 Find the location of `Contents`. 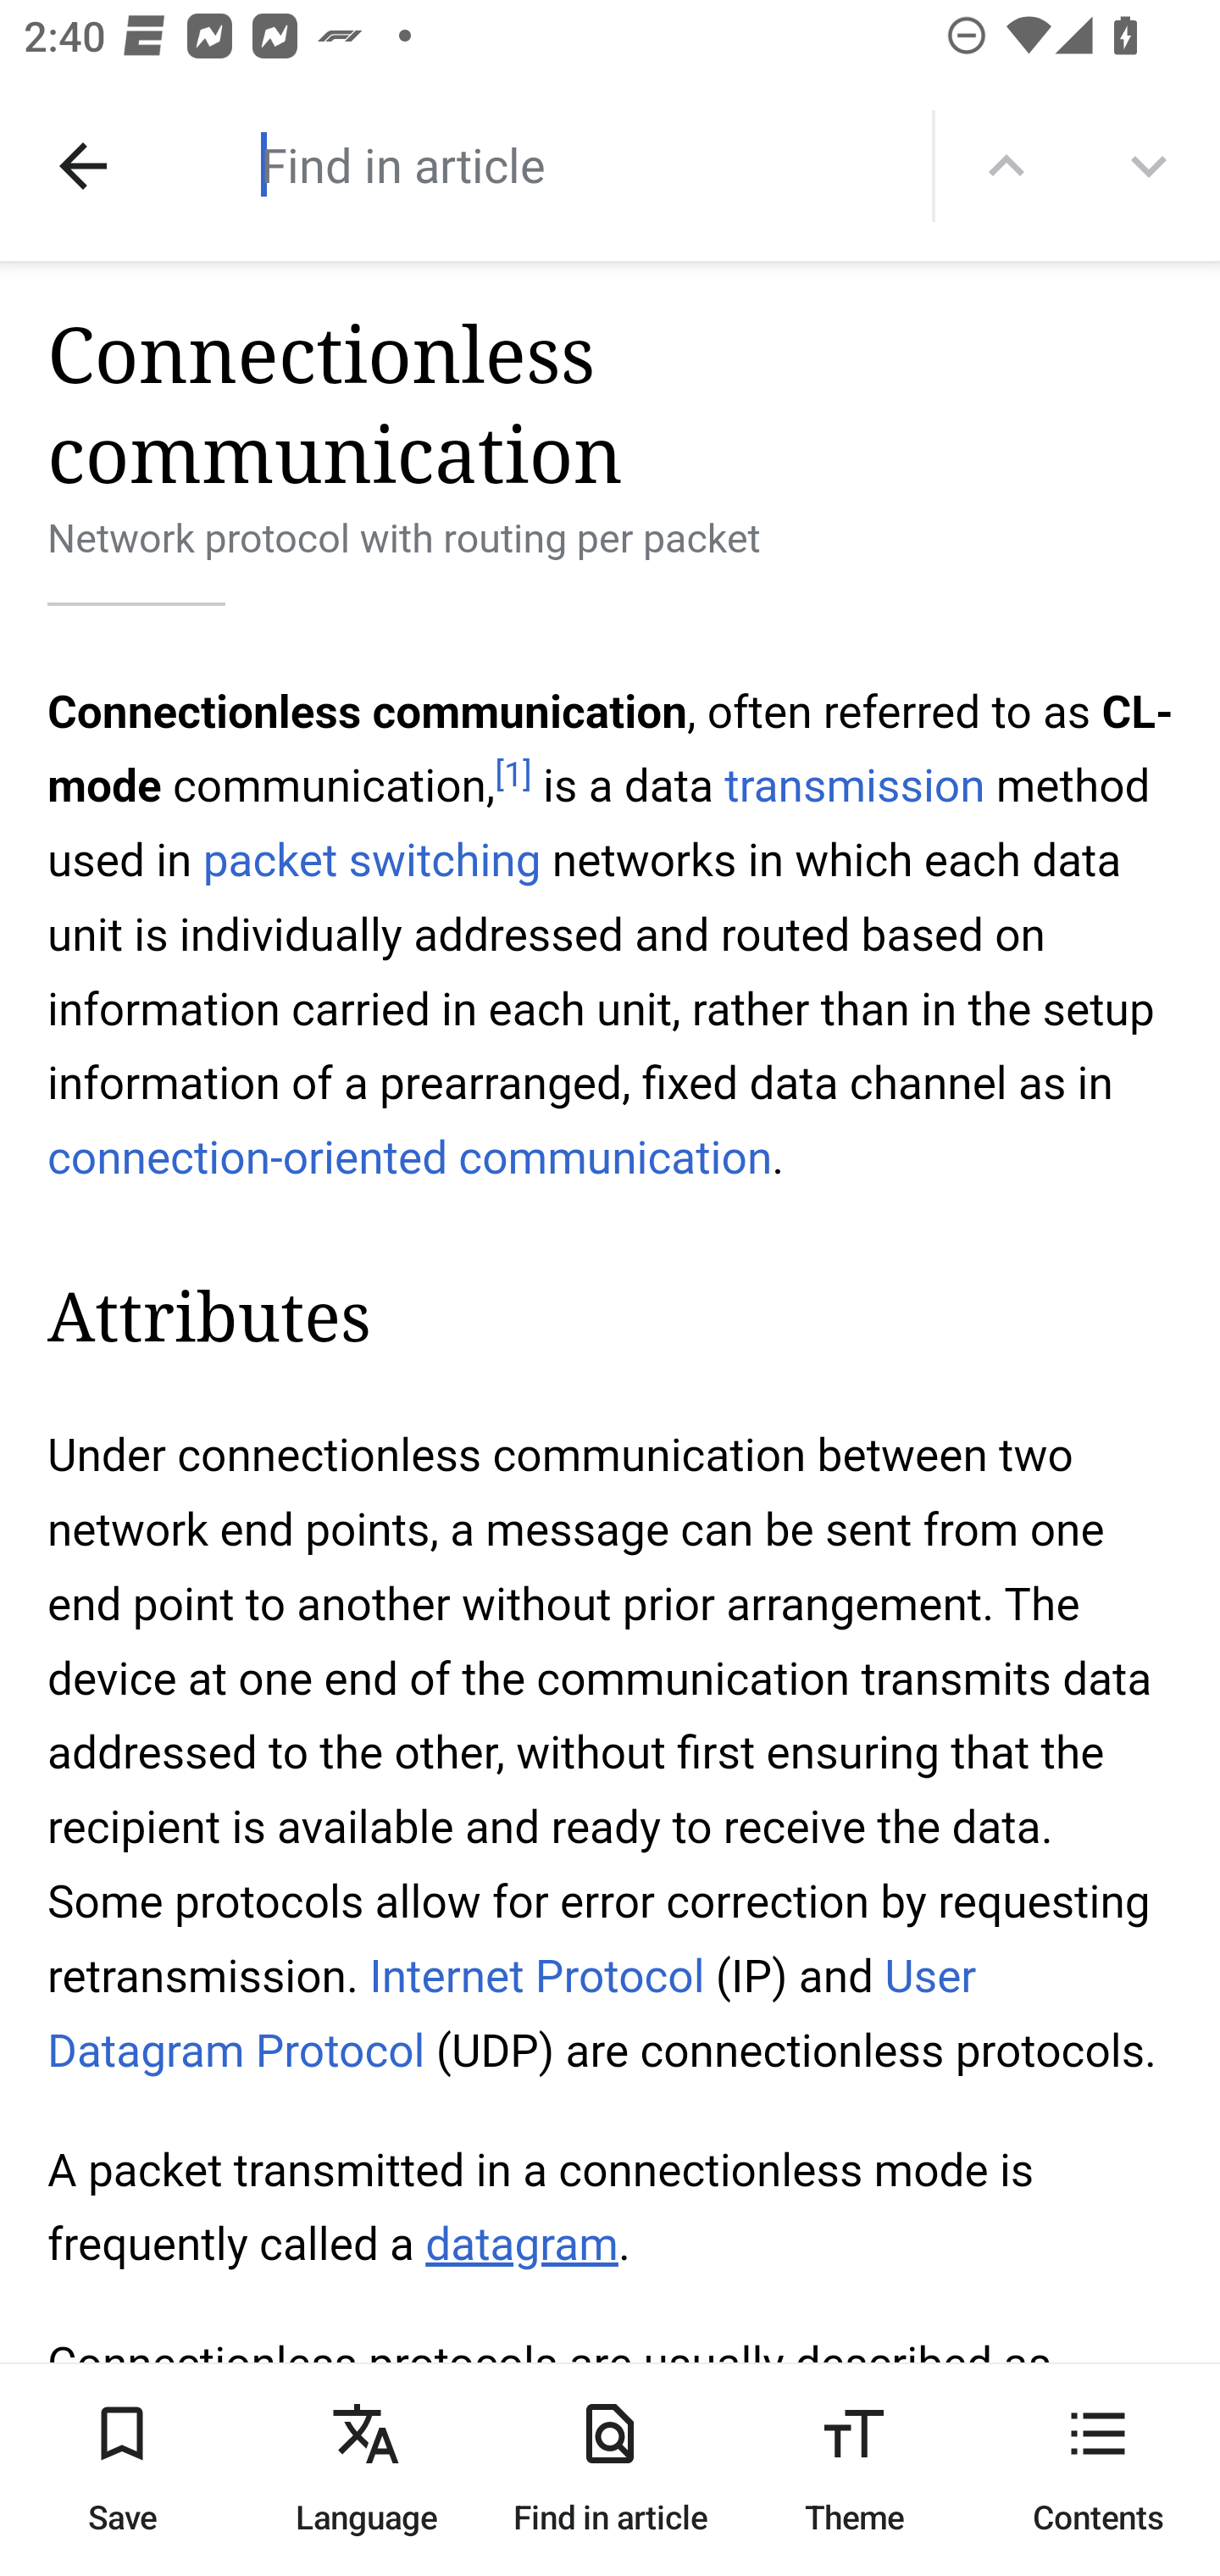

Contents is located at coordinates (1098, 2469).